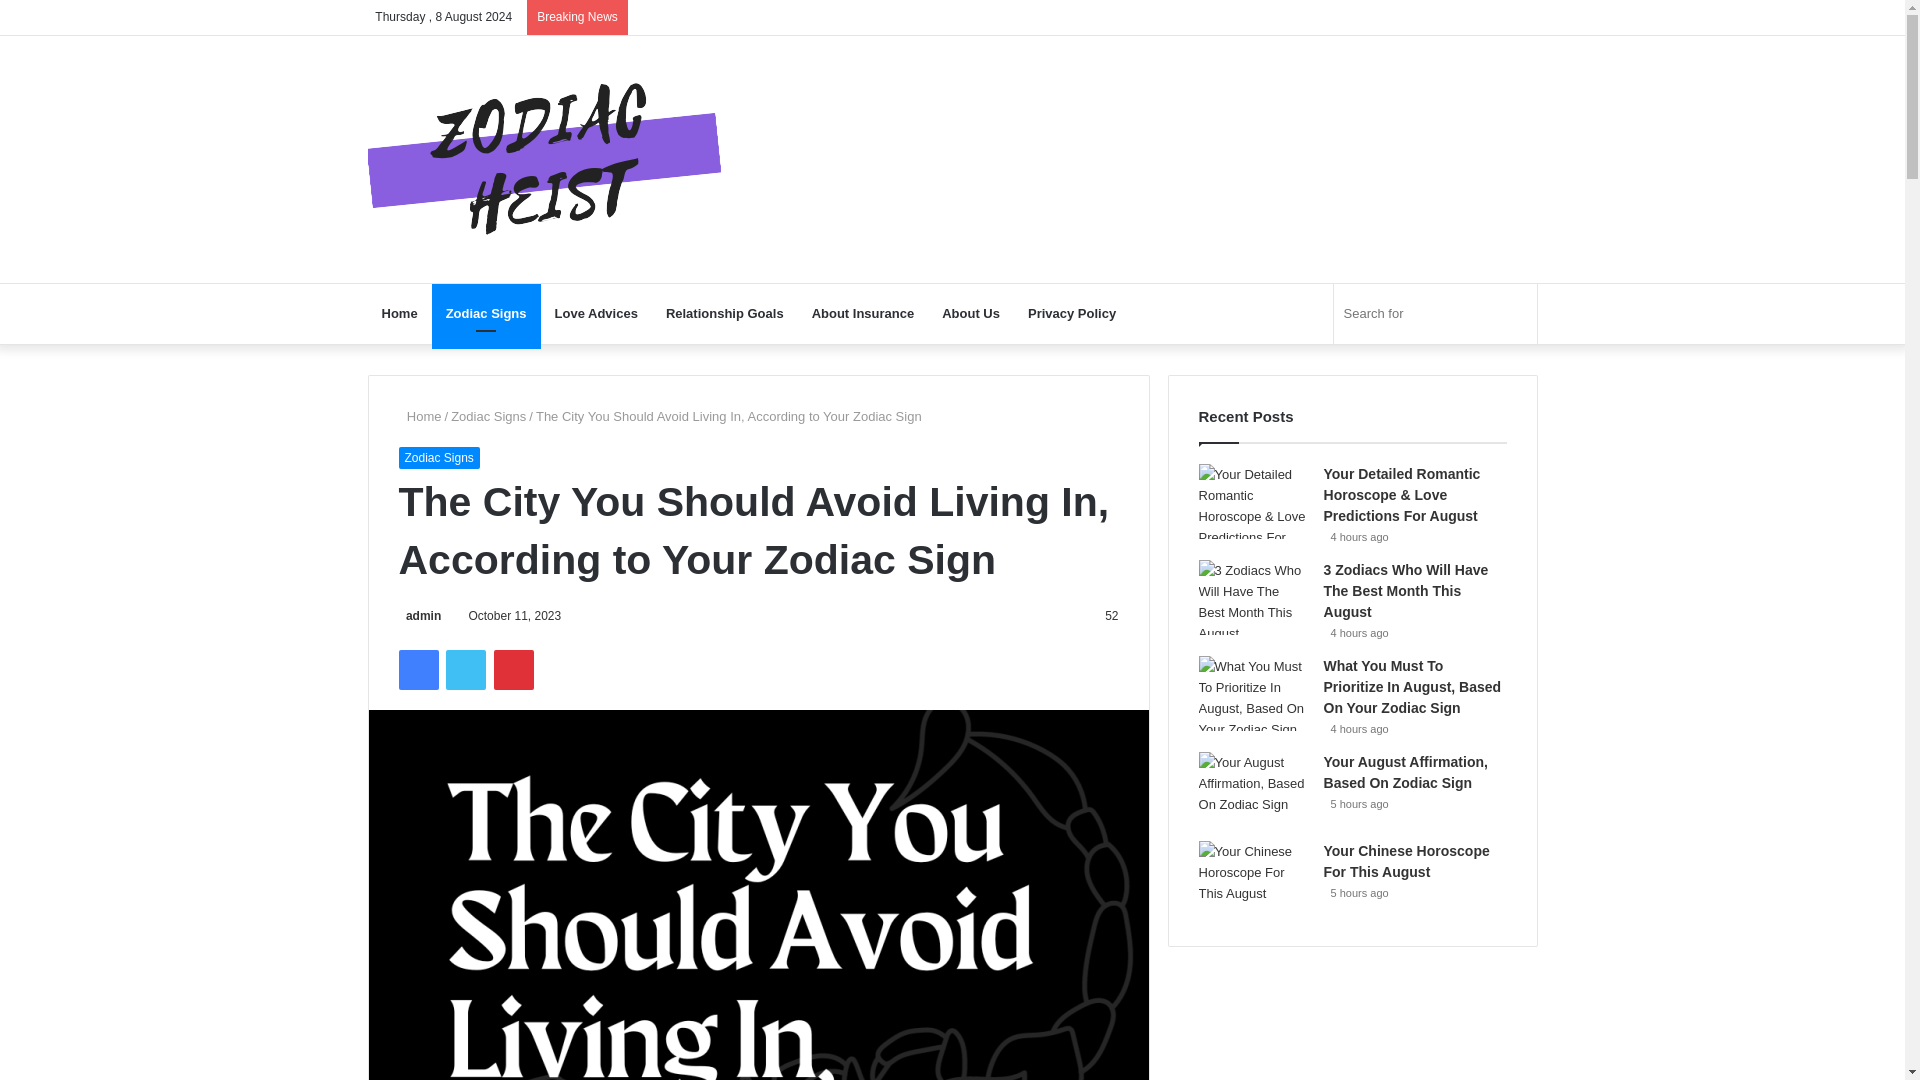 This screenshot has height=1080, width=1920. I want to click on Privacy Policy, so click(1072, 314).